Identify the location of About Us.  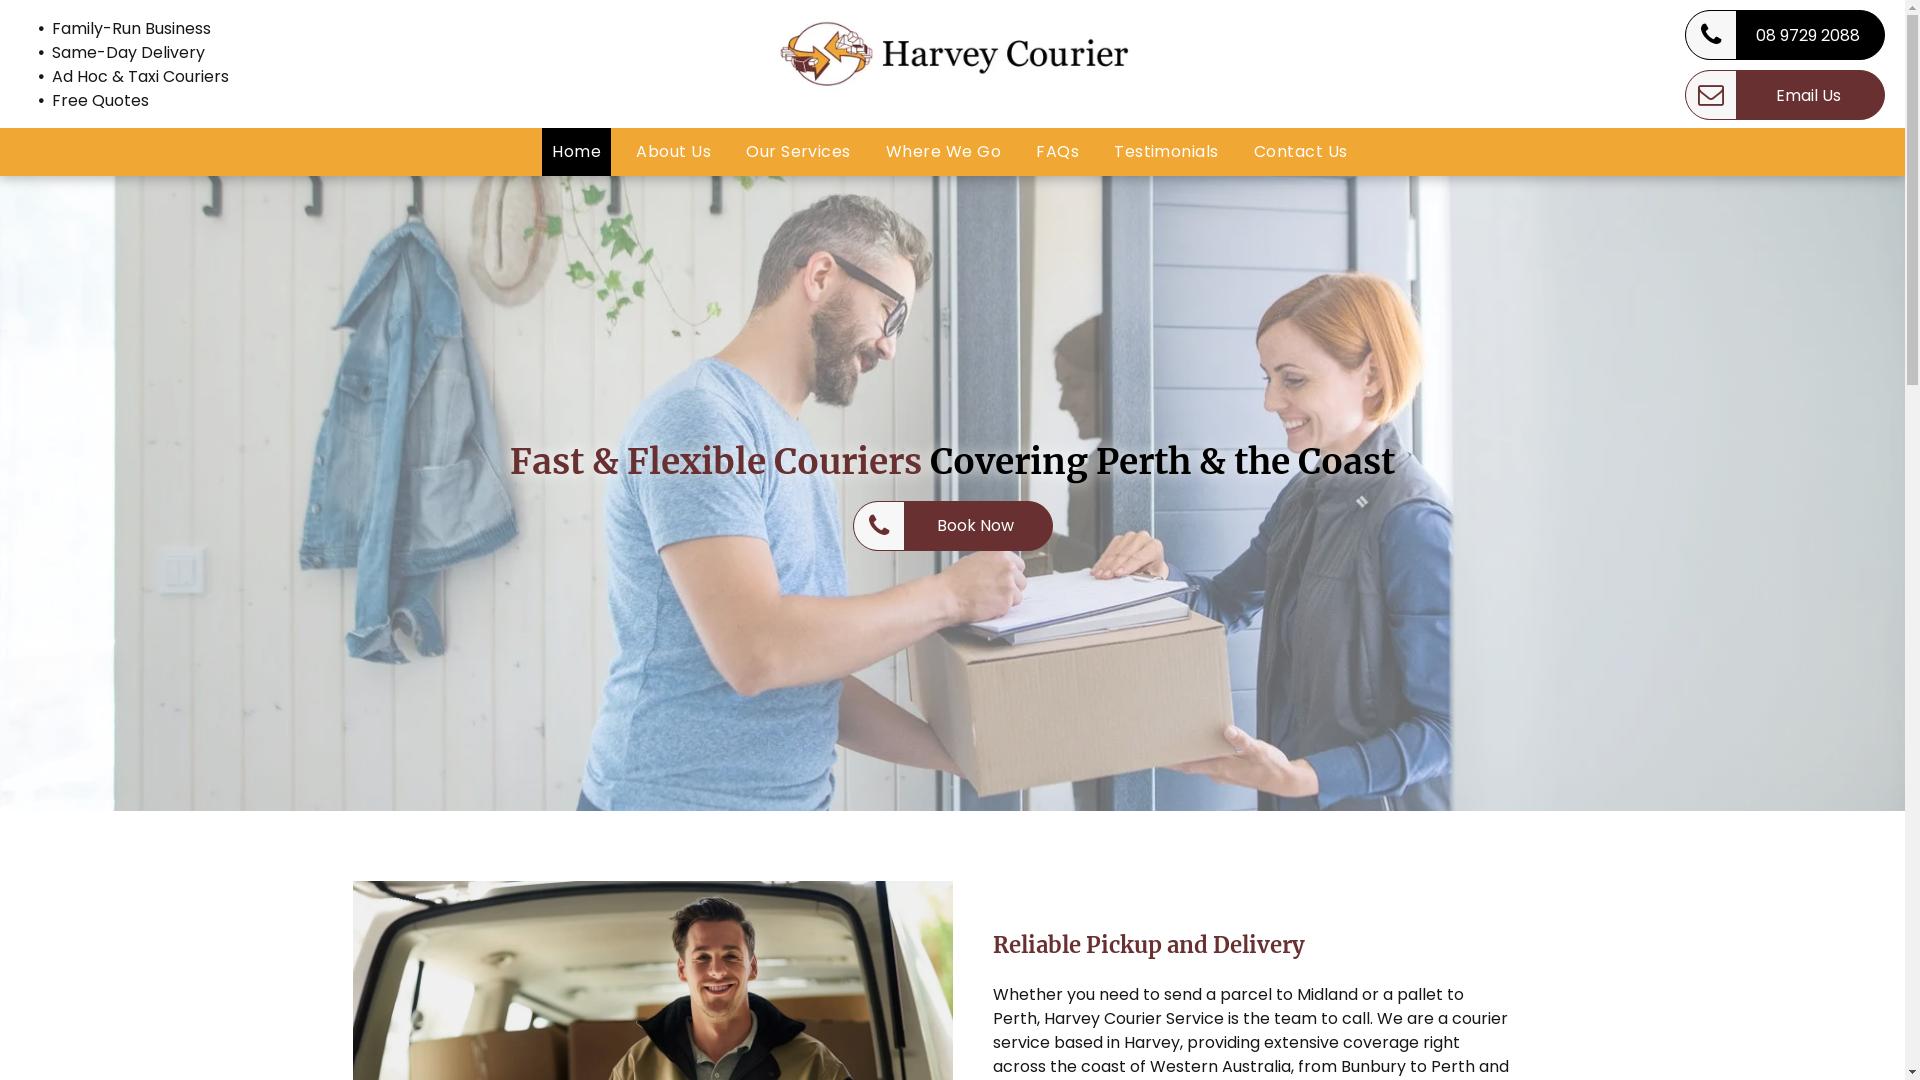
(674, 152).